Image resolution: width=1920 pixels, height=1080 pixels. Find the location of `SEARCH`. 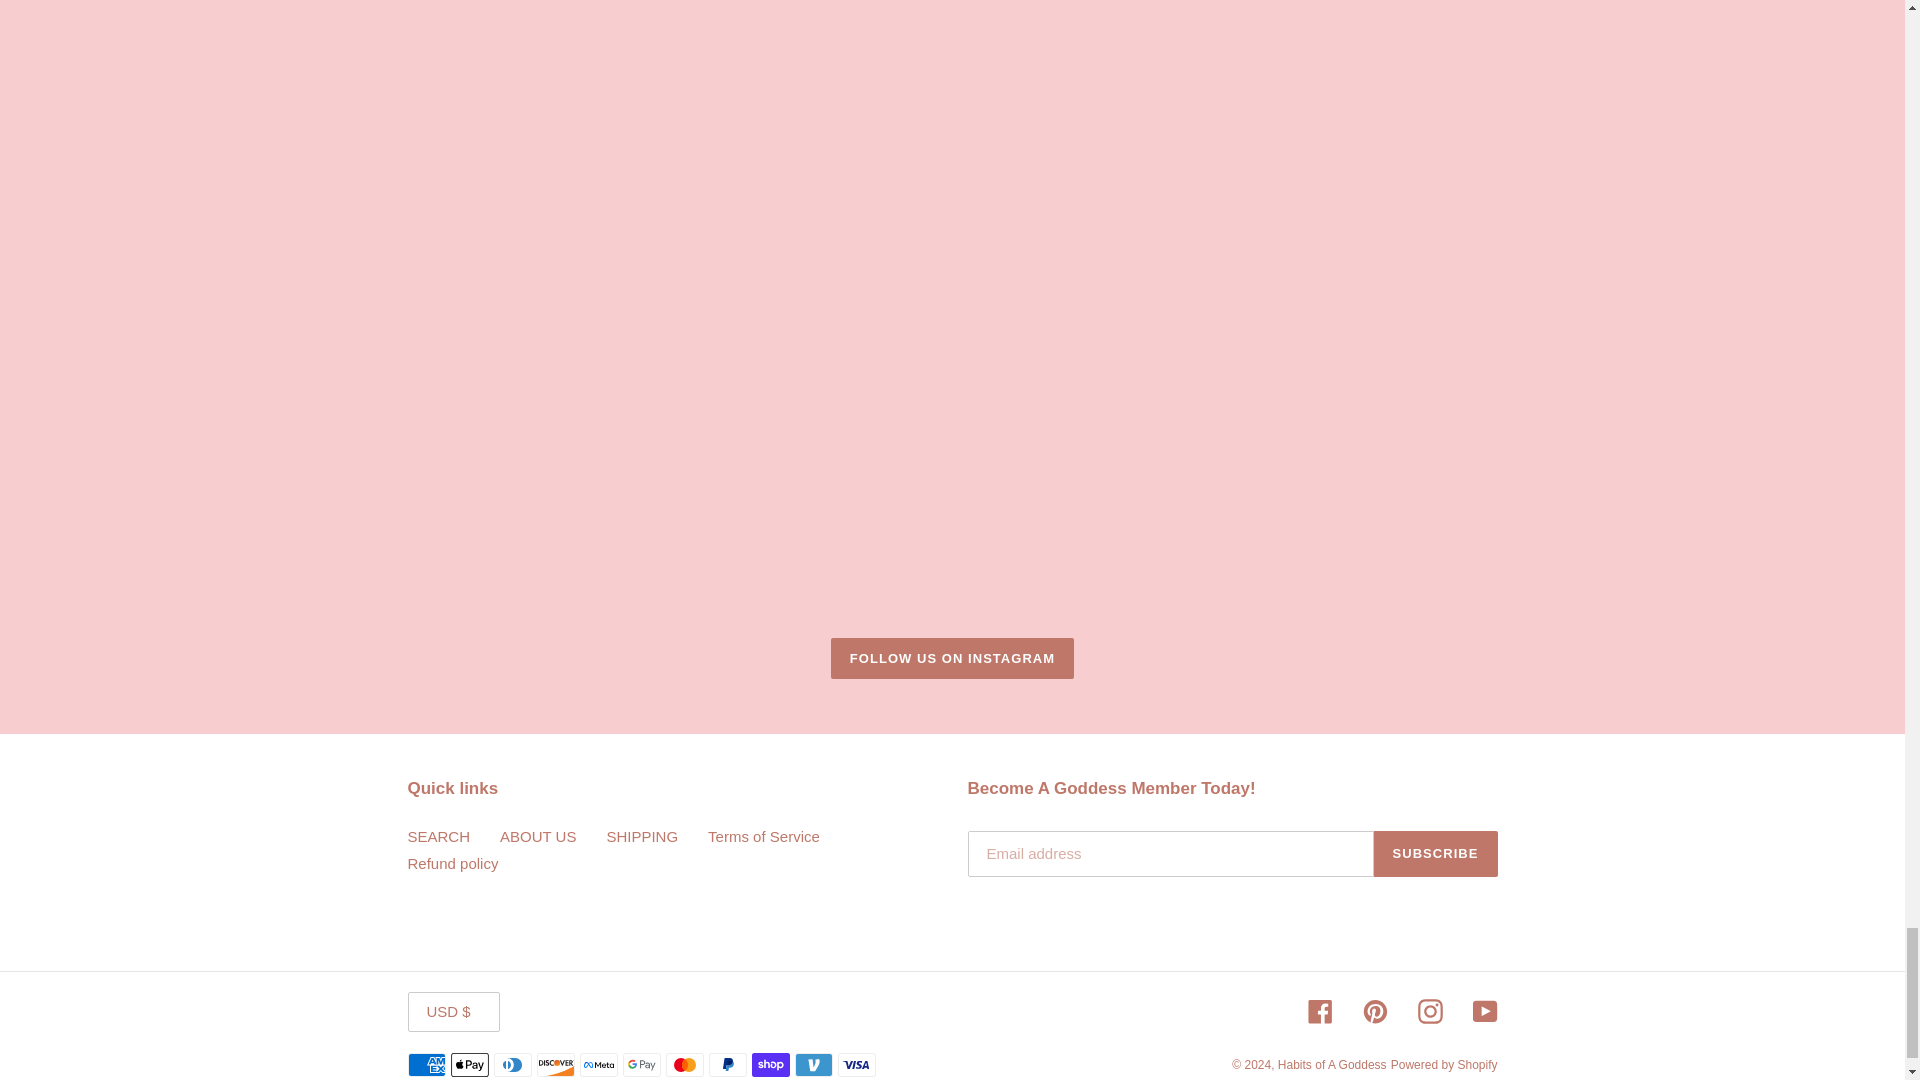

SEARCH is located at coordinates (438, 836).